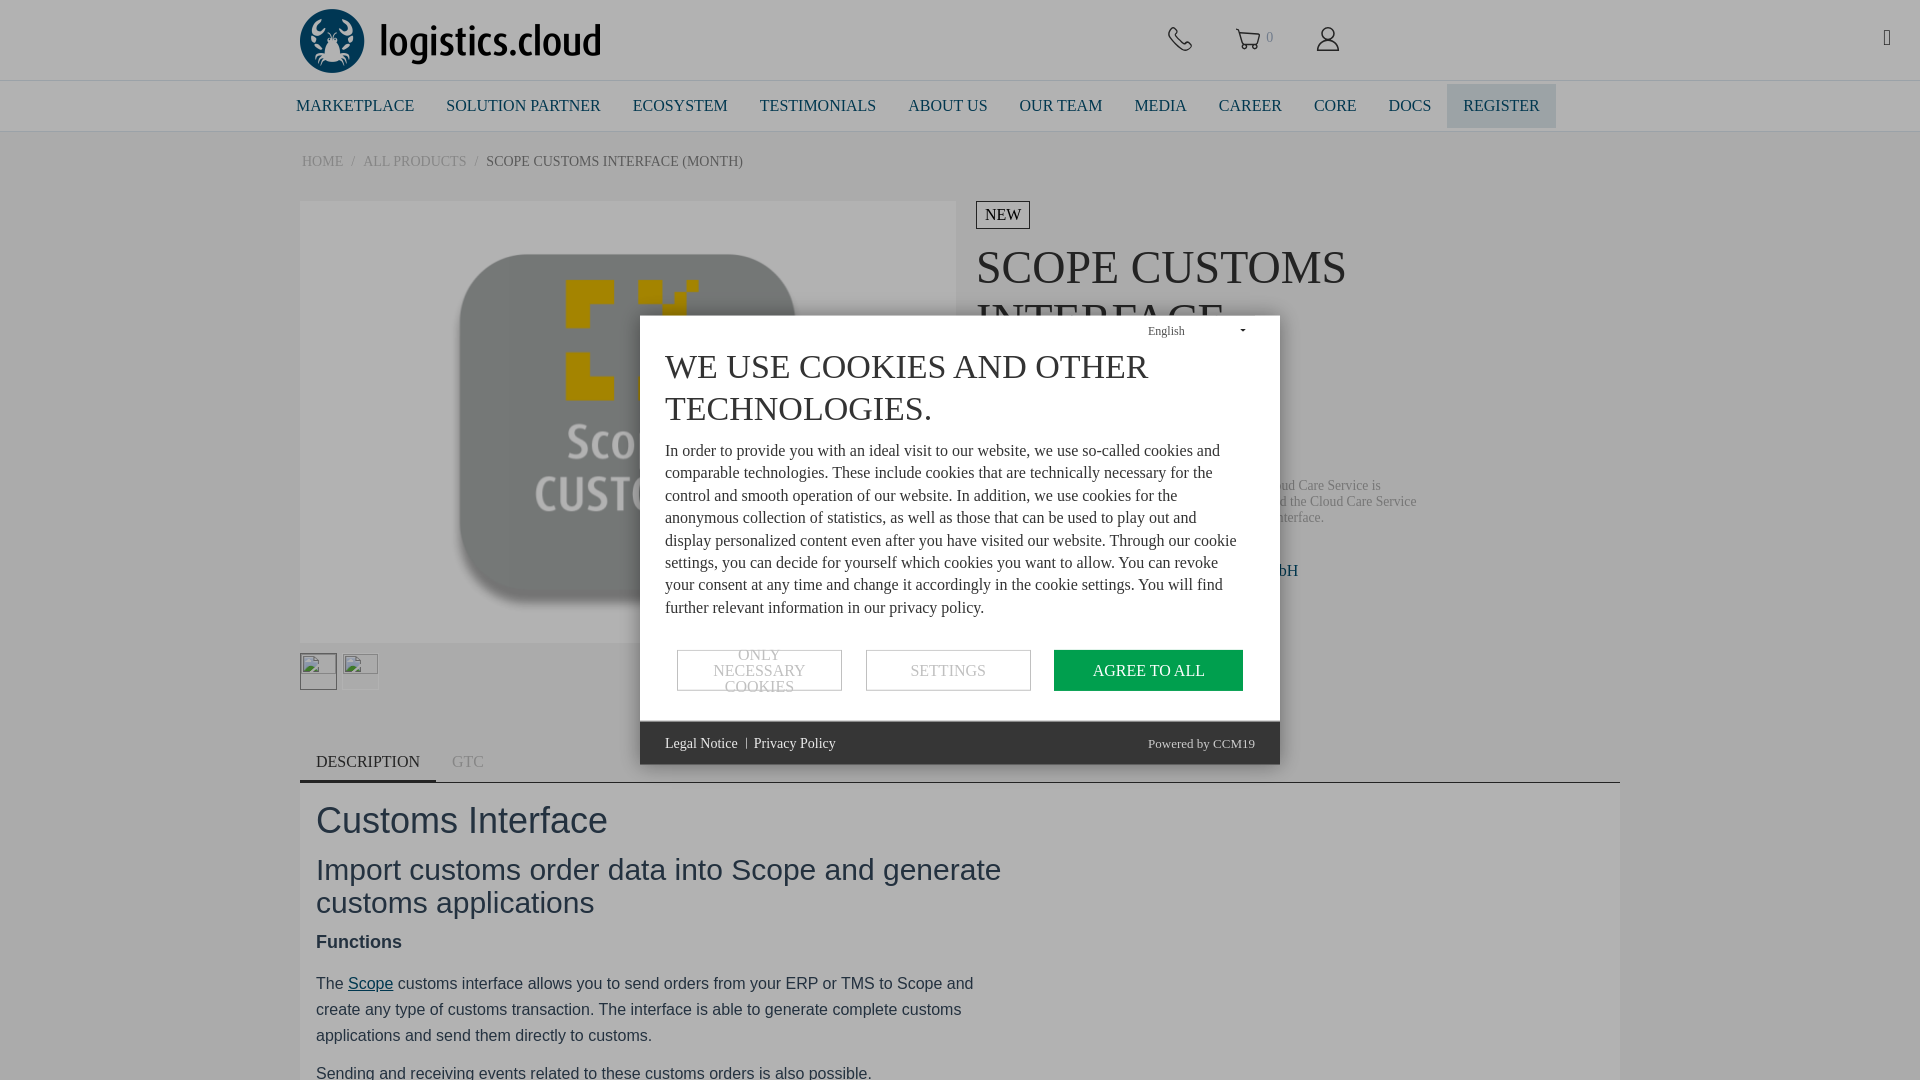 The width and height of the screenshot is (1920, 1080). Describe the element at coordinates (818, 107) in the screenshot. I see `TESTIMONIALS` at that location.